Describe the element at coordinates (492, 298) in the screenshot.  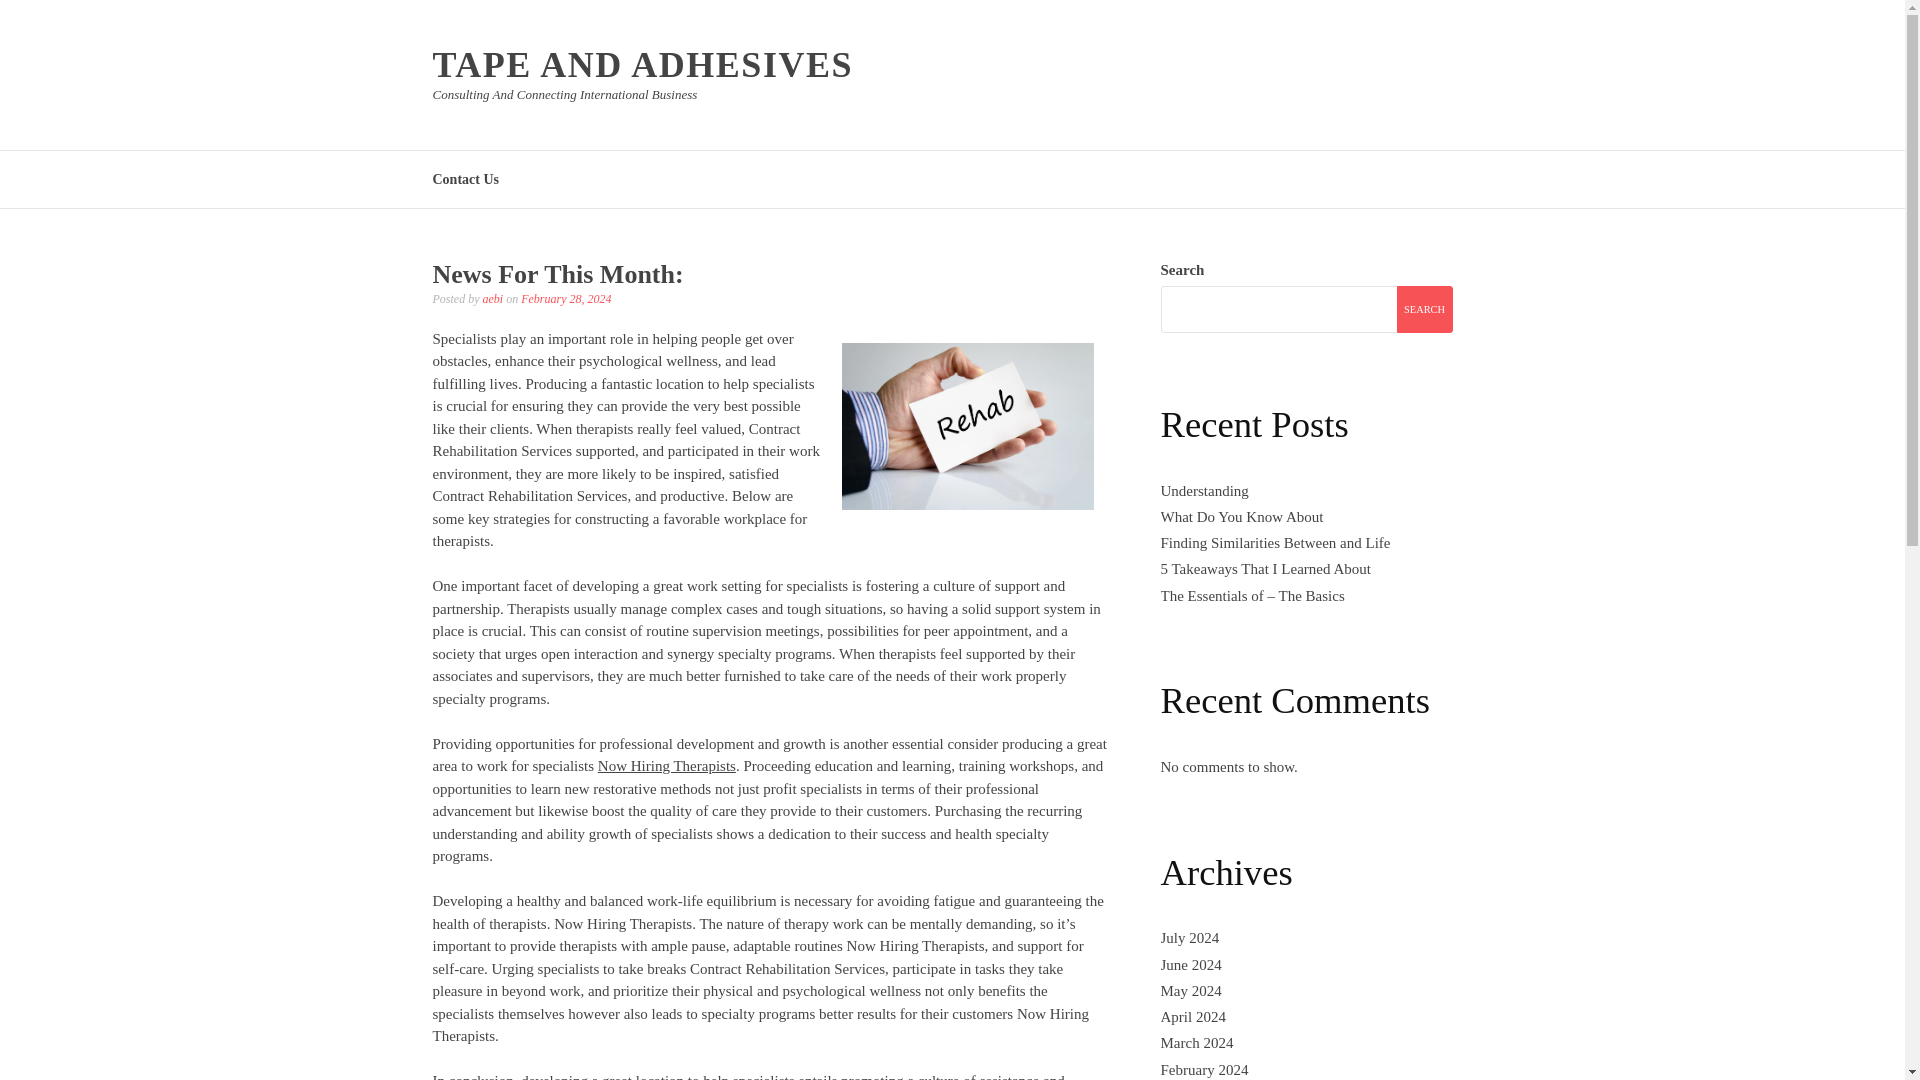
I see `aebi` at that location.